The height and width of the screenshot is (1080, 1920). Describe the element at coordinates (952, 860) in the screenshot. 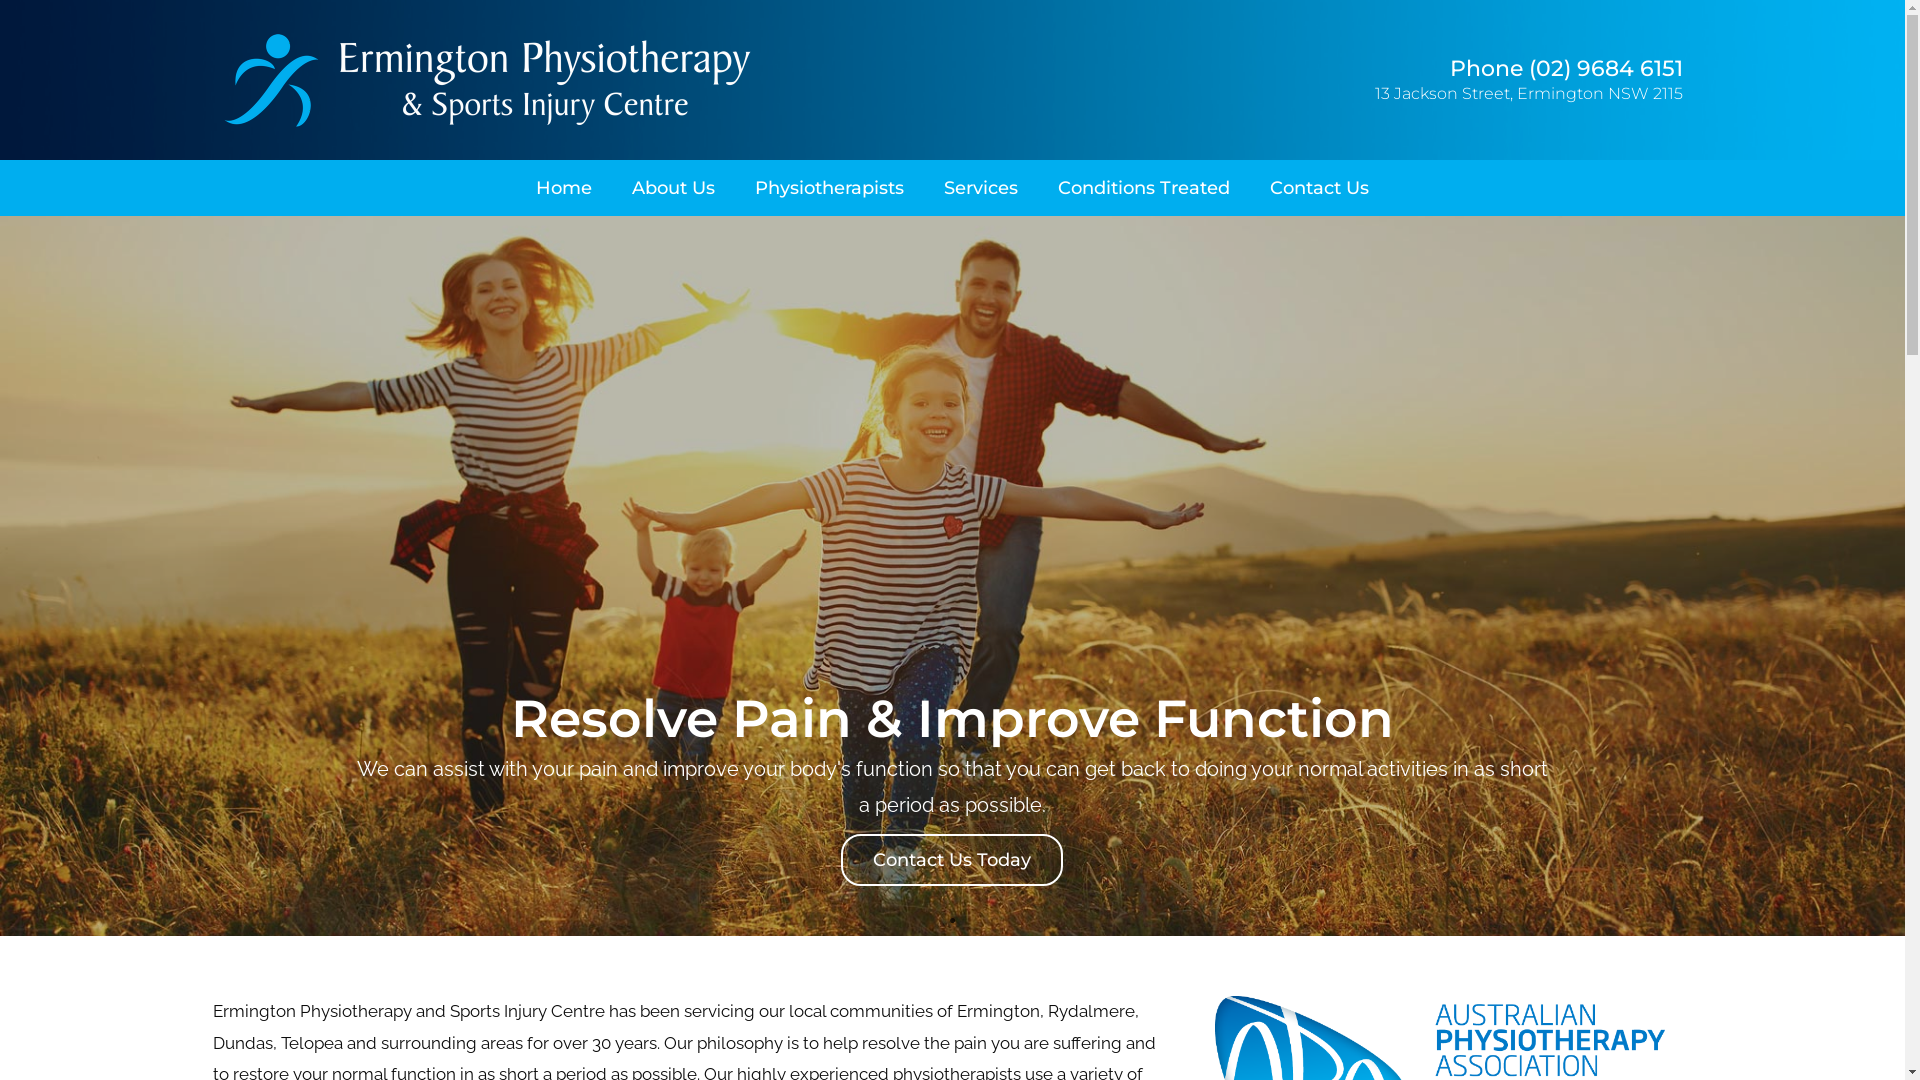

I see `Contact Us Today` at that location.